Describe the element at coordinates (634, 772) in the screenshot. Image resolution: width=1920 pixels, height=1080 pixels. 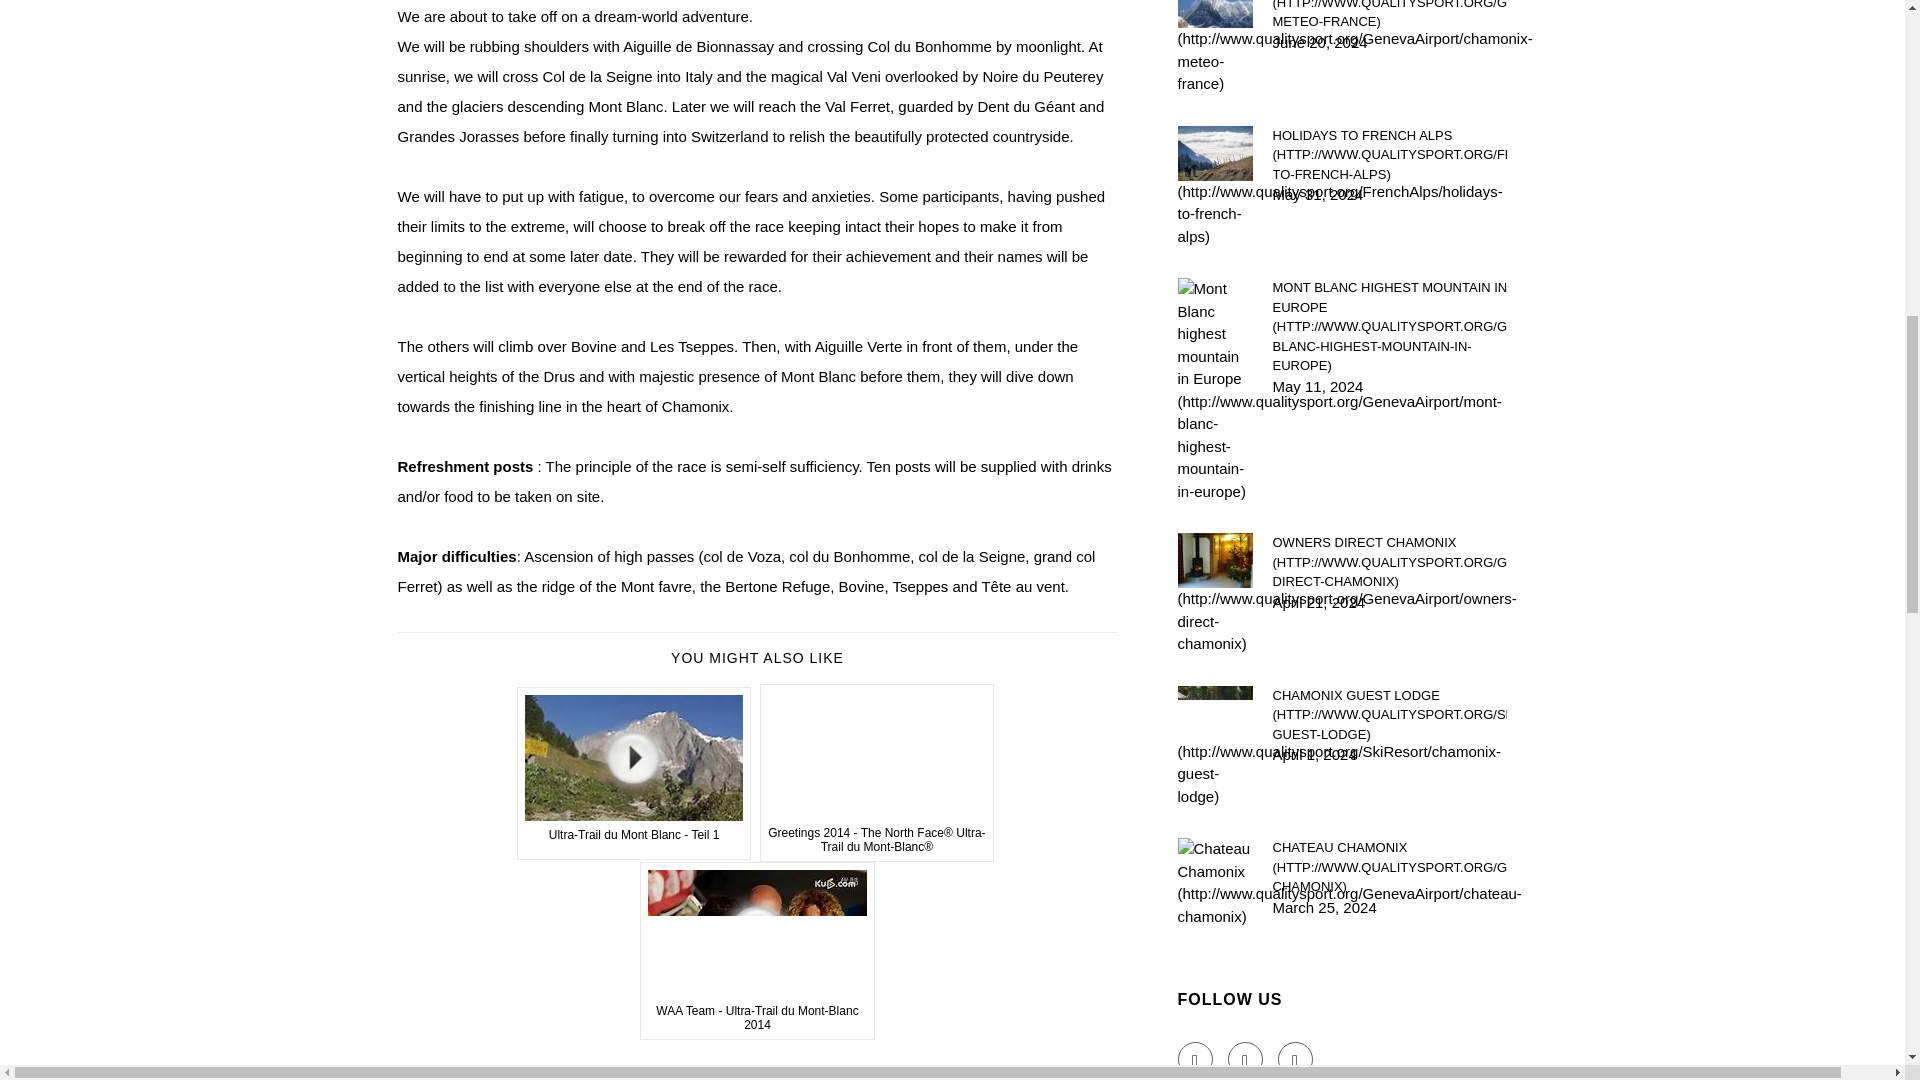
I see `Video temporarily unavailable` at that location.